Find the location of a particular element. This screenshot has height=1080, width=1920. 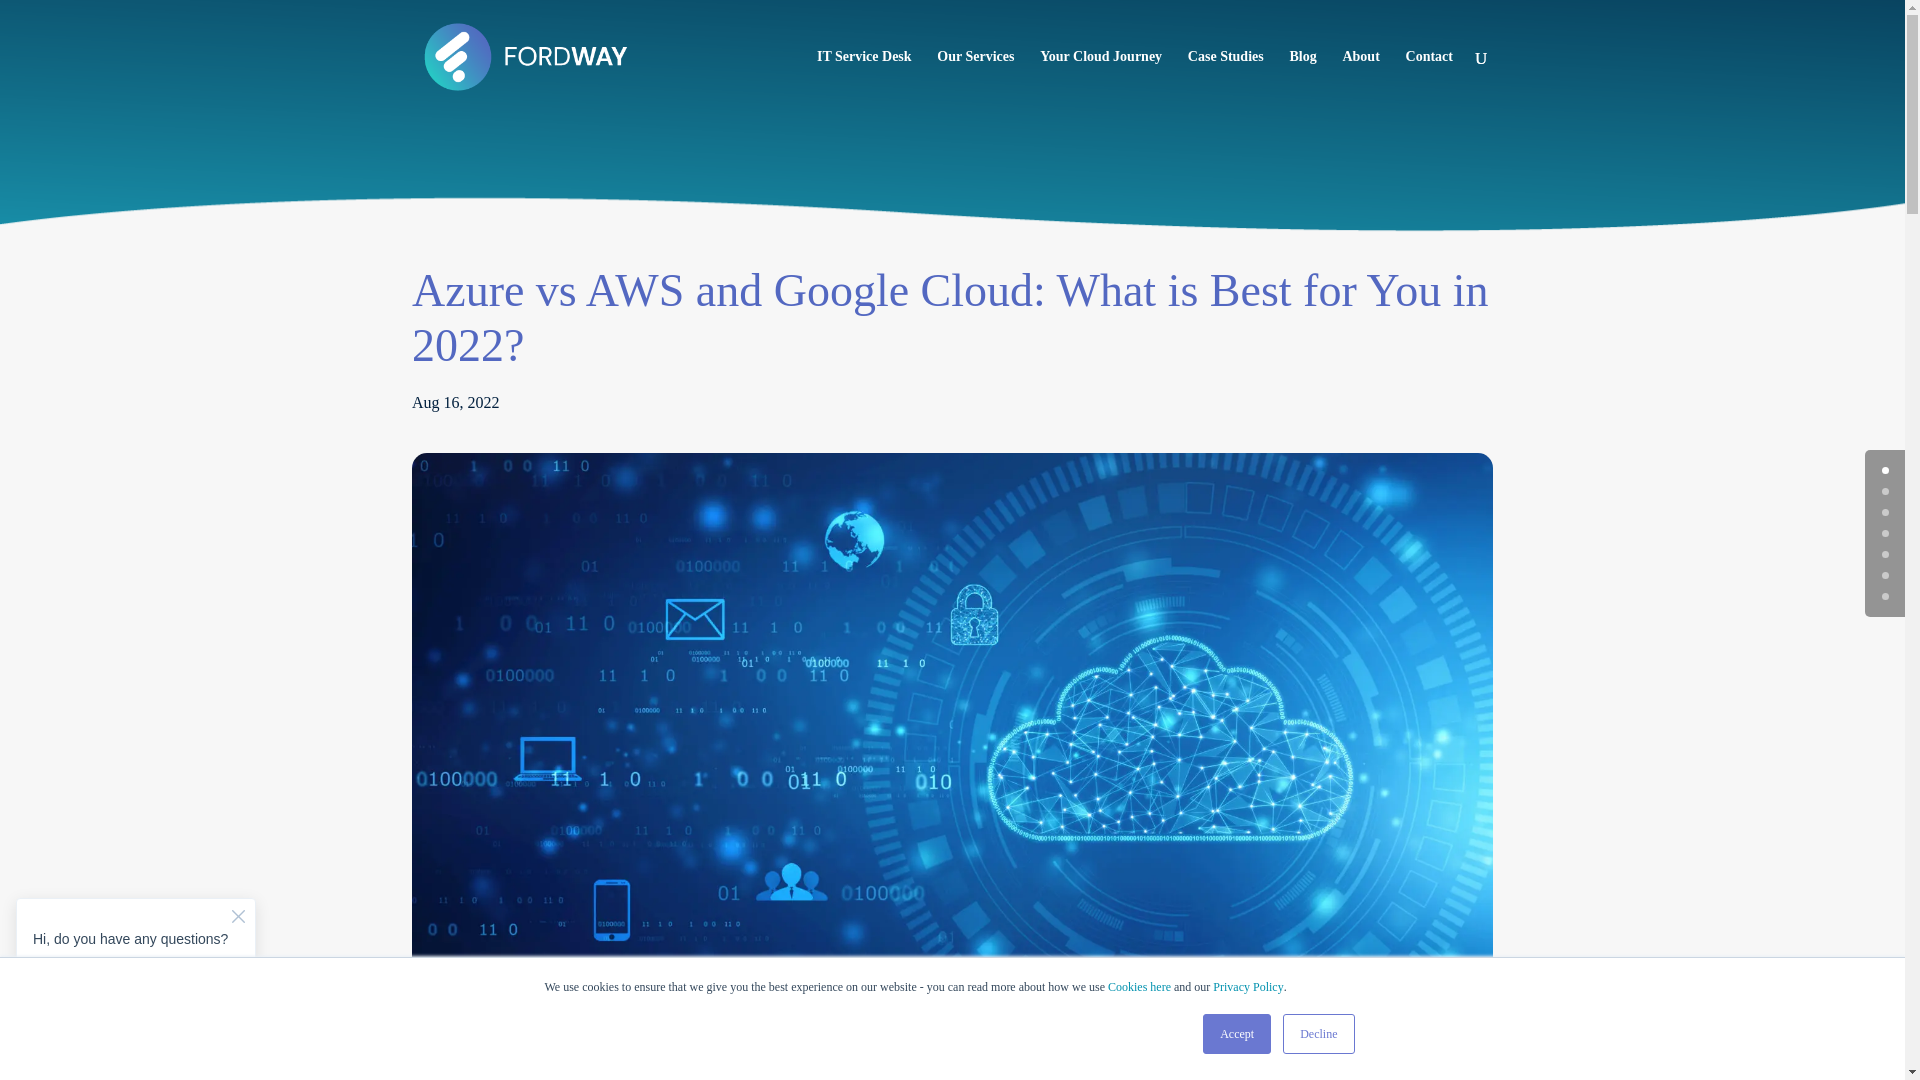

Your Cloud Journey is located at coordinates (1100, 82).